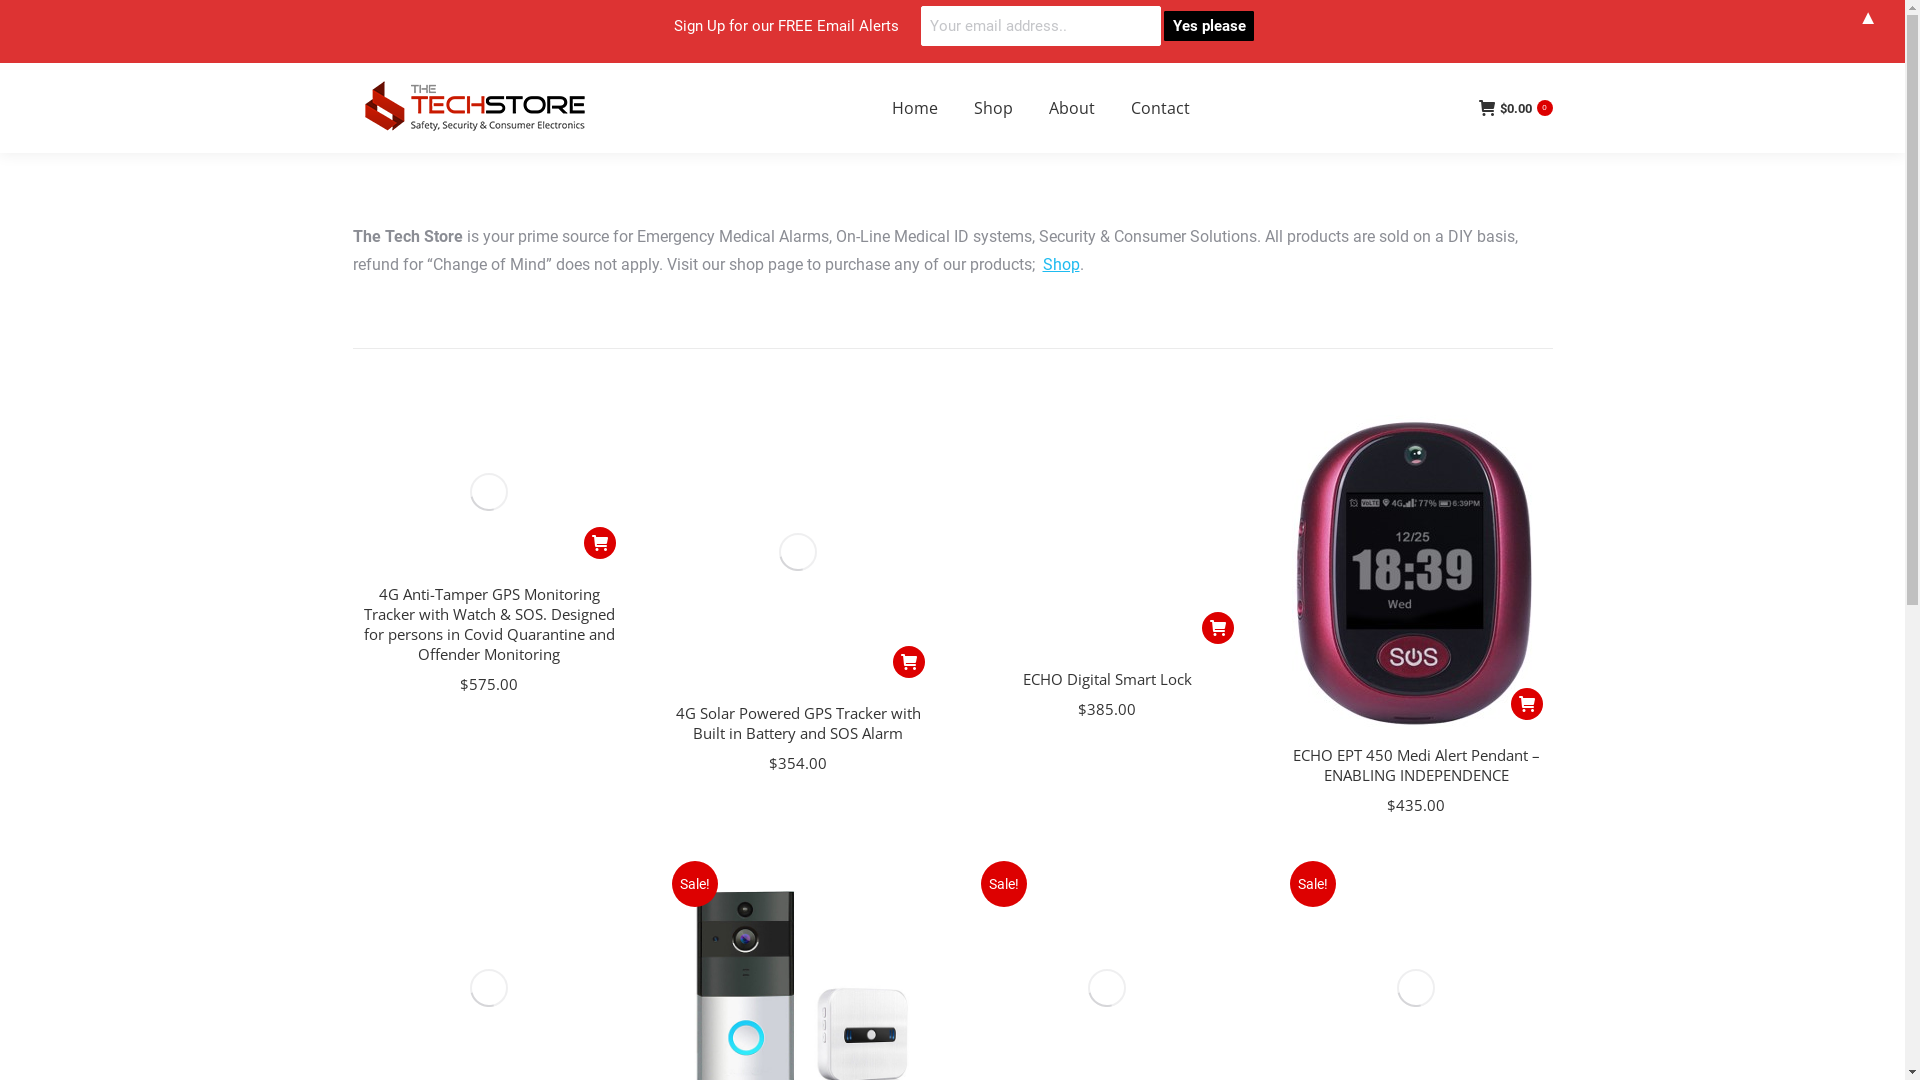 The image size is (1920, 1080). I want to click on About, so click(1071, 108).